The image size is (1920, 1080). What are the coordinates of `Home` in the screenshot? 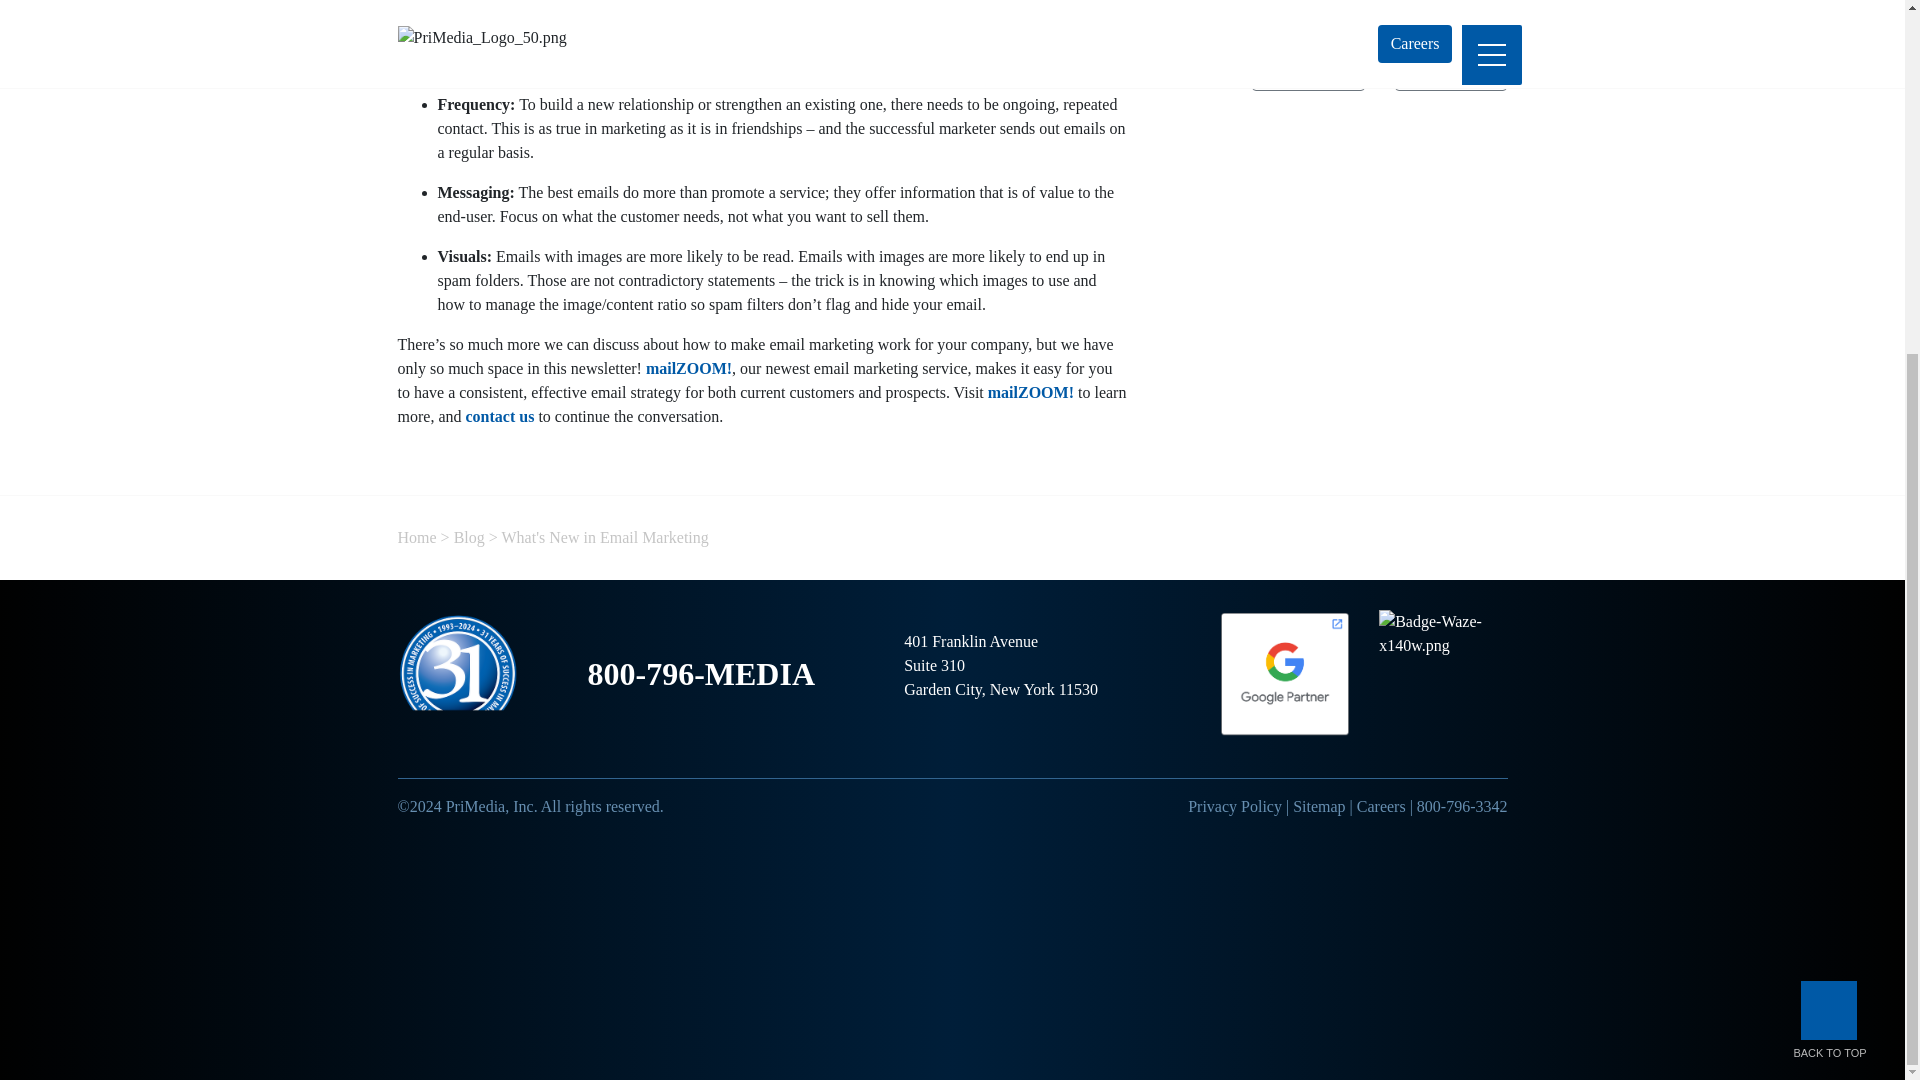 It's located at (417, 538).